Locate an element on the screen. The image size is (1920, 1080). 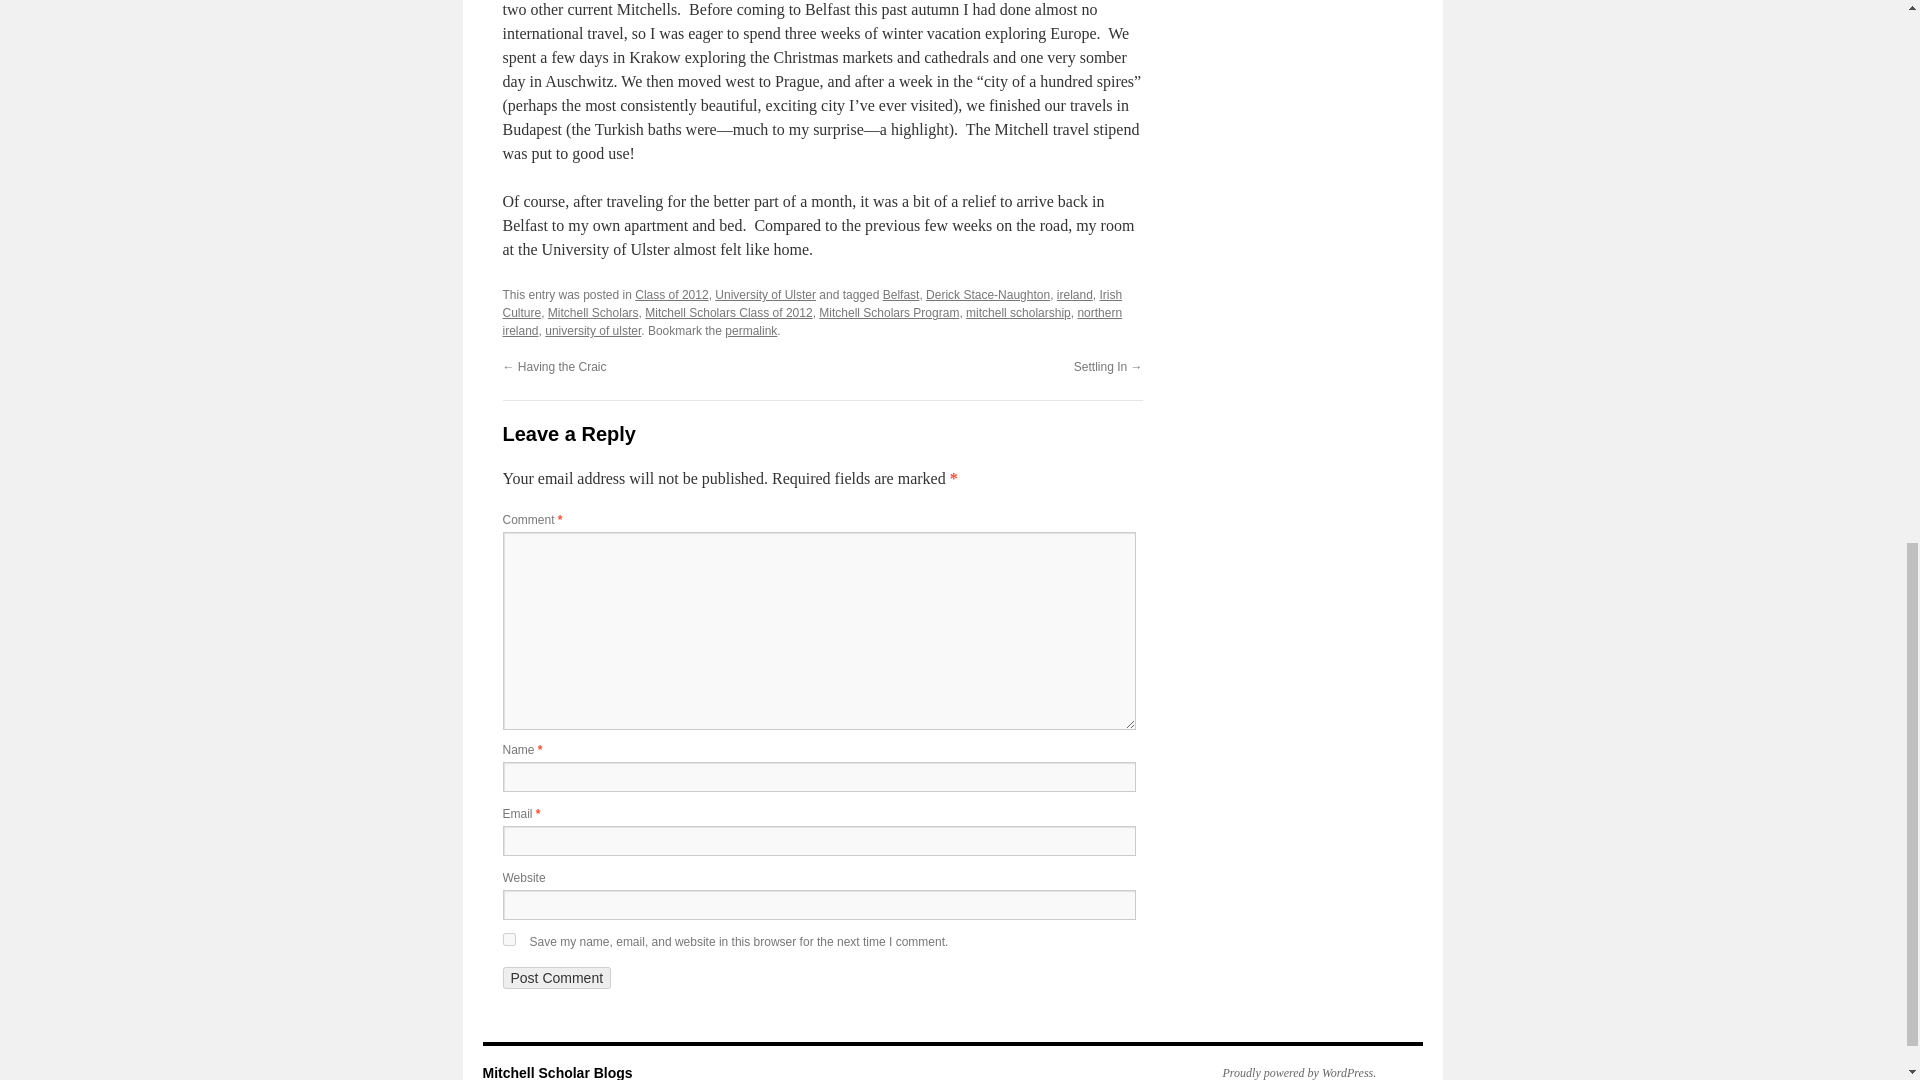
Post Comment is located at coordinates (556, 978).